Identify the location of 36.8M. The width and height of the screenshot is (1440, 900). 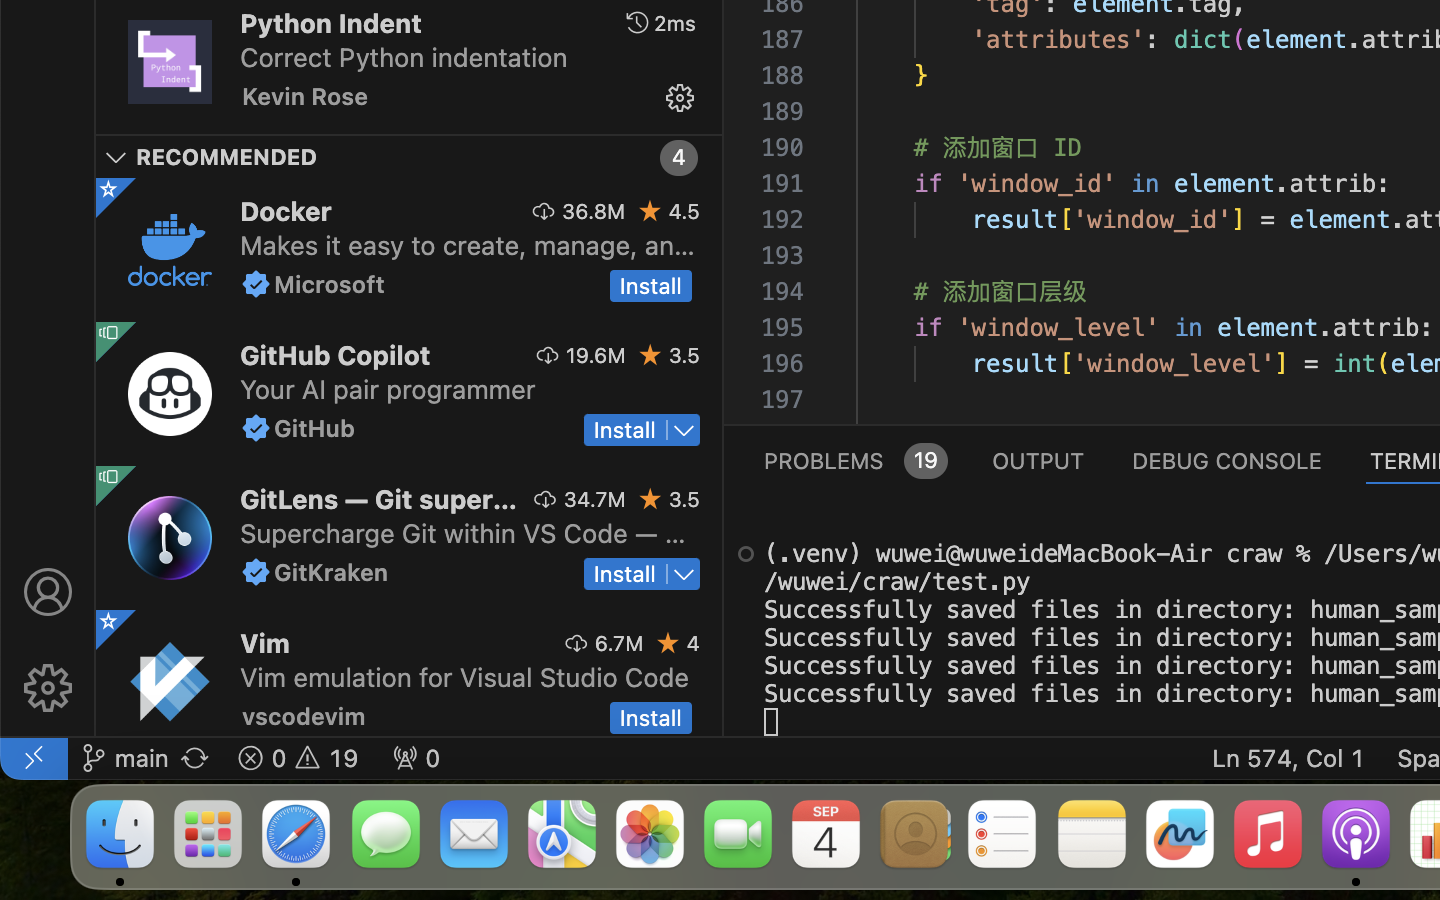
(594, 211).